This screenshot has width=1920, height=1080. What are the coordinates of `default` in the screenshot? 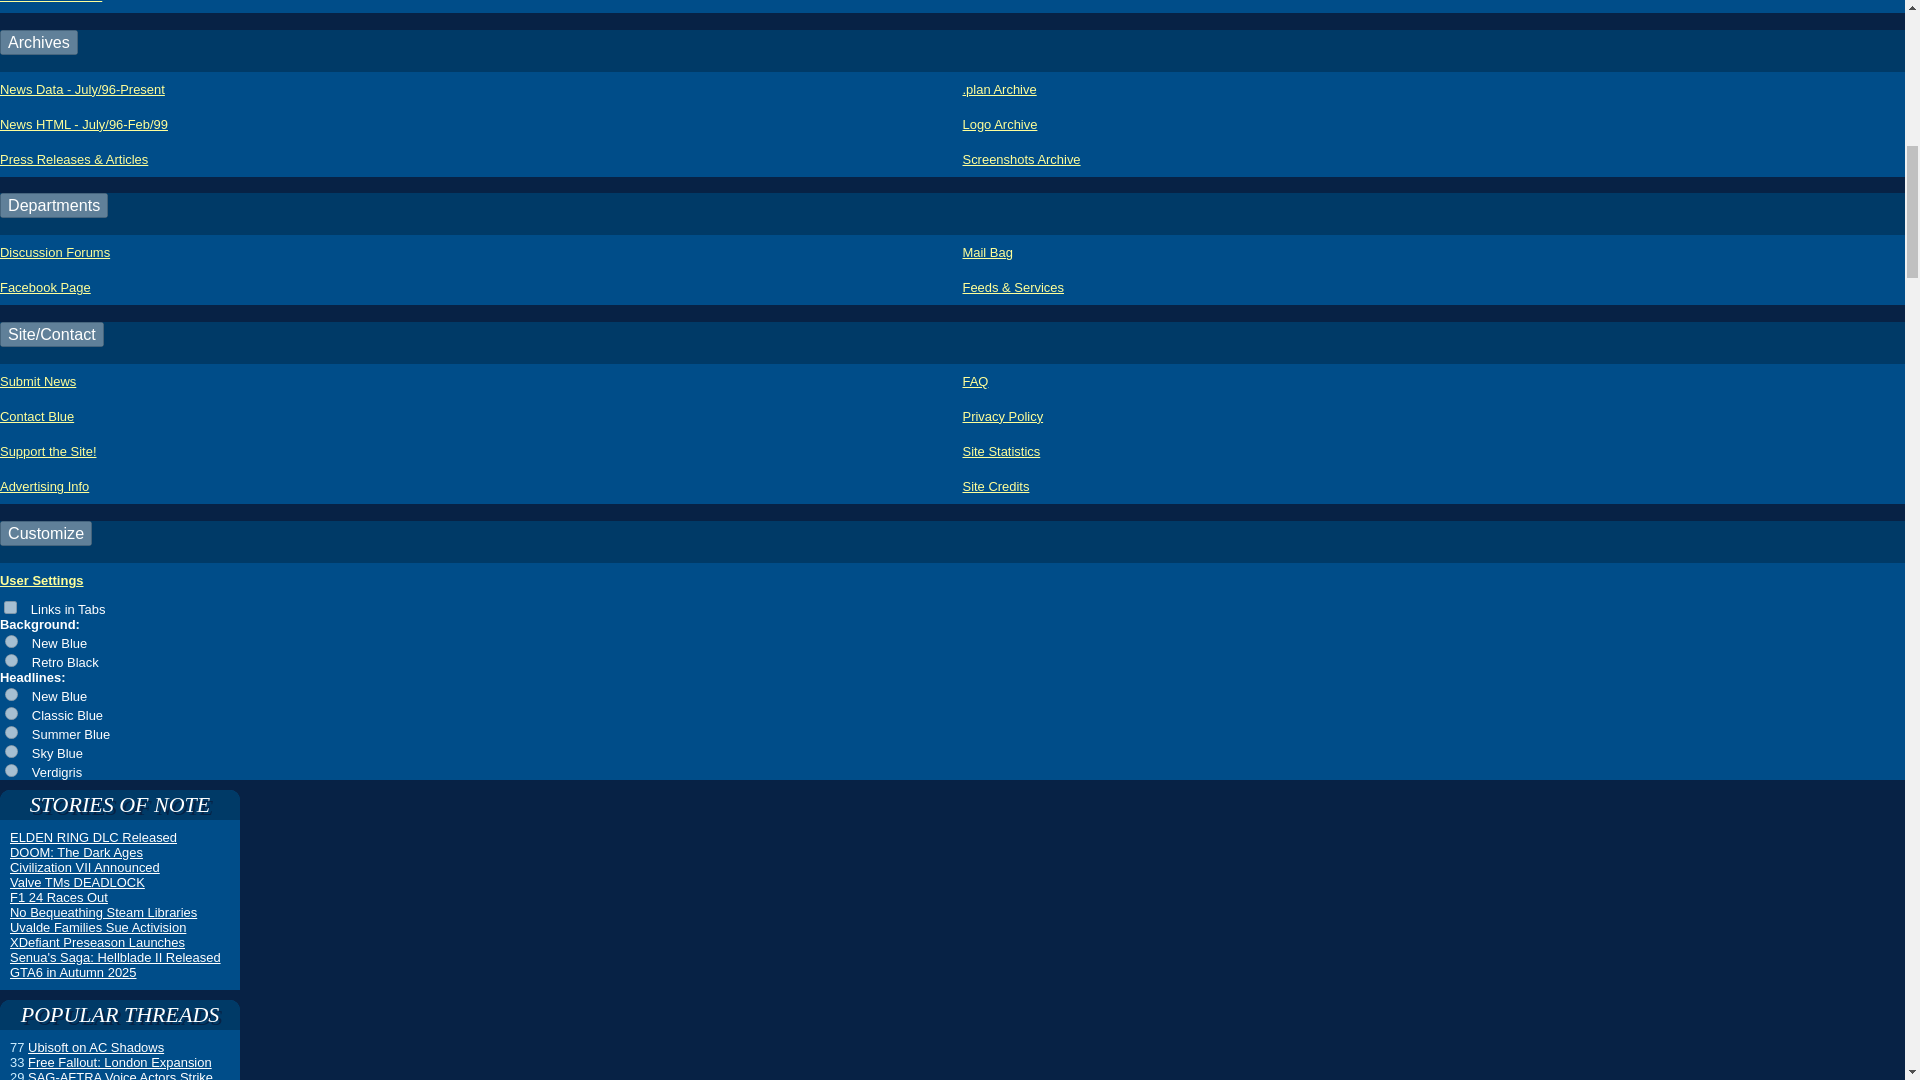 It's located at (11, 694).